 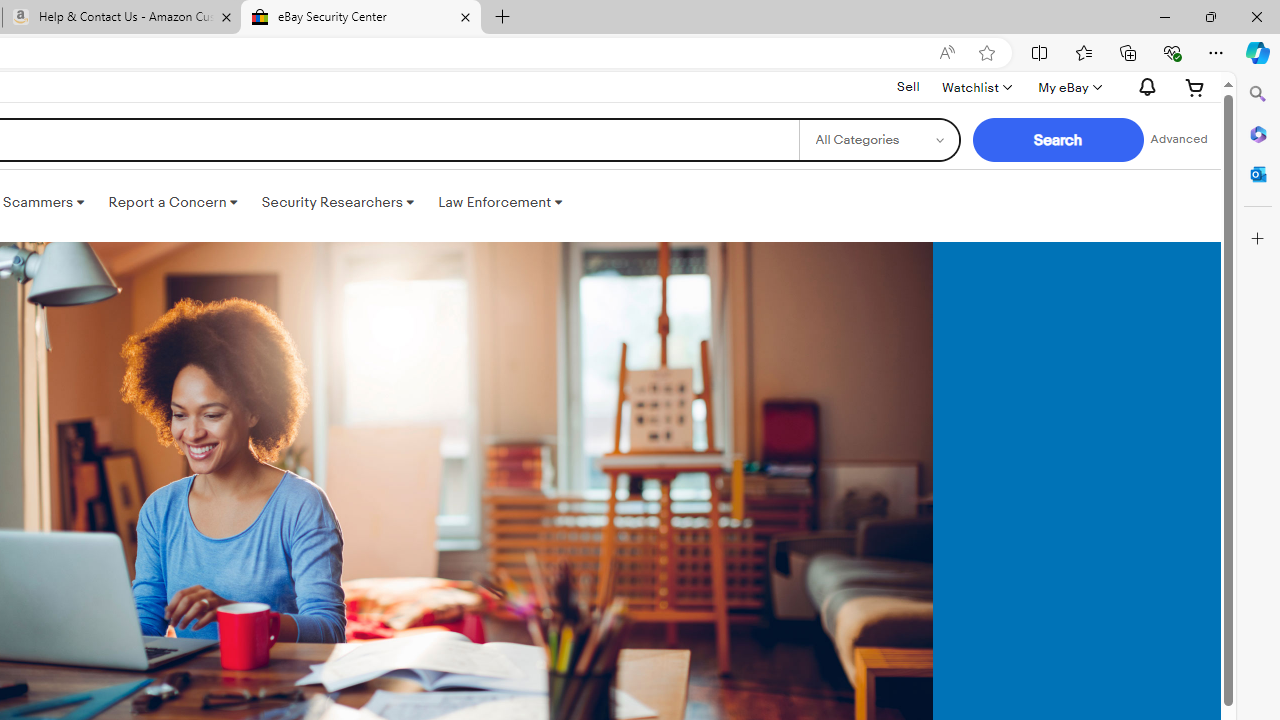 What do you see at coordinates (976, 87) in the screenshot?
I see `WatchlistExpand Watch List` at bounding box center [976, 87].